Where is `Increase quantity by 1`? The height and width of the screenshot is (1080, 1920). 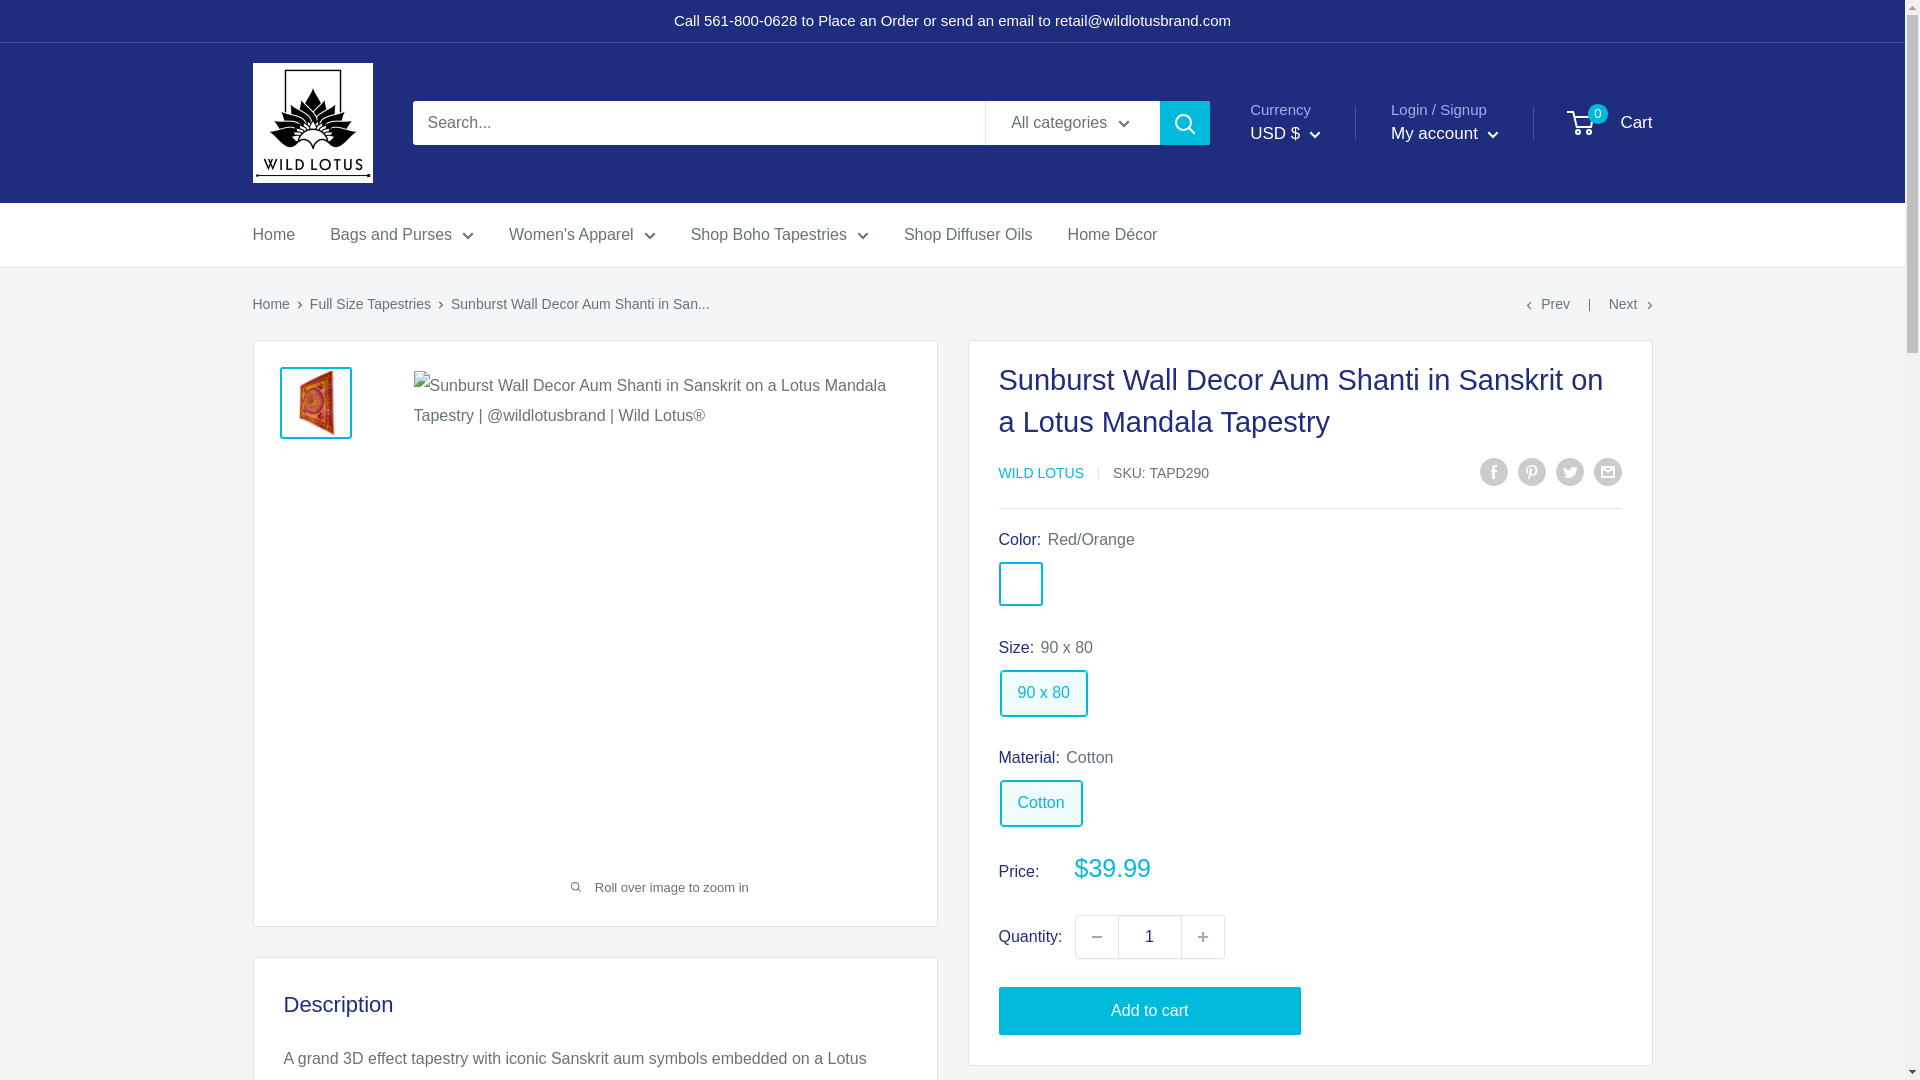
Increase quantity by 1 is located at coordinates (1203, 936).